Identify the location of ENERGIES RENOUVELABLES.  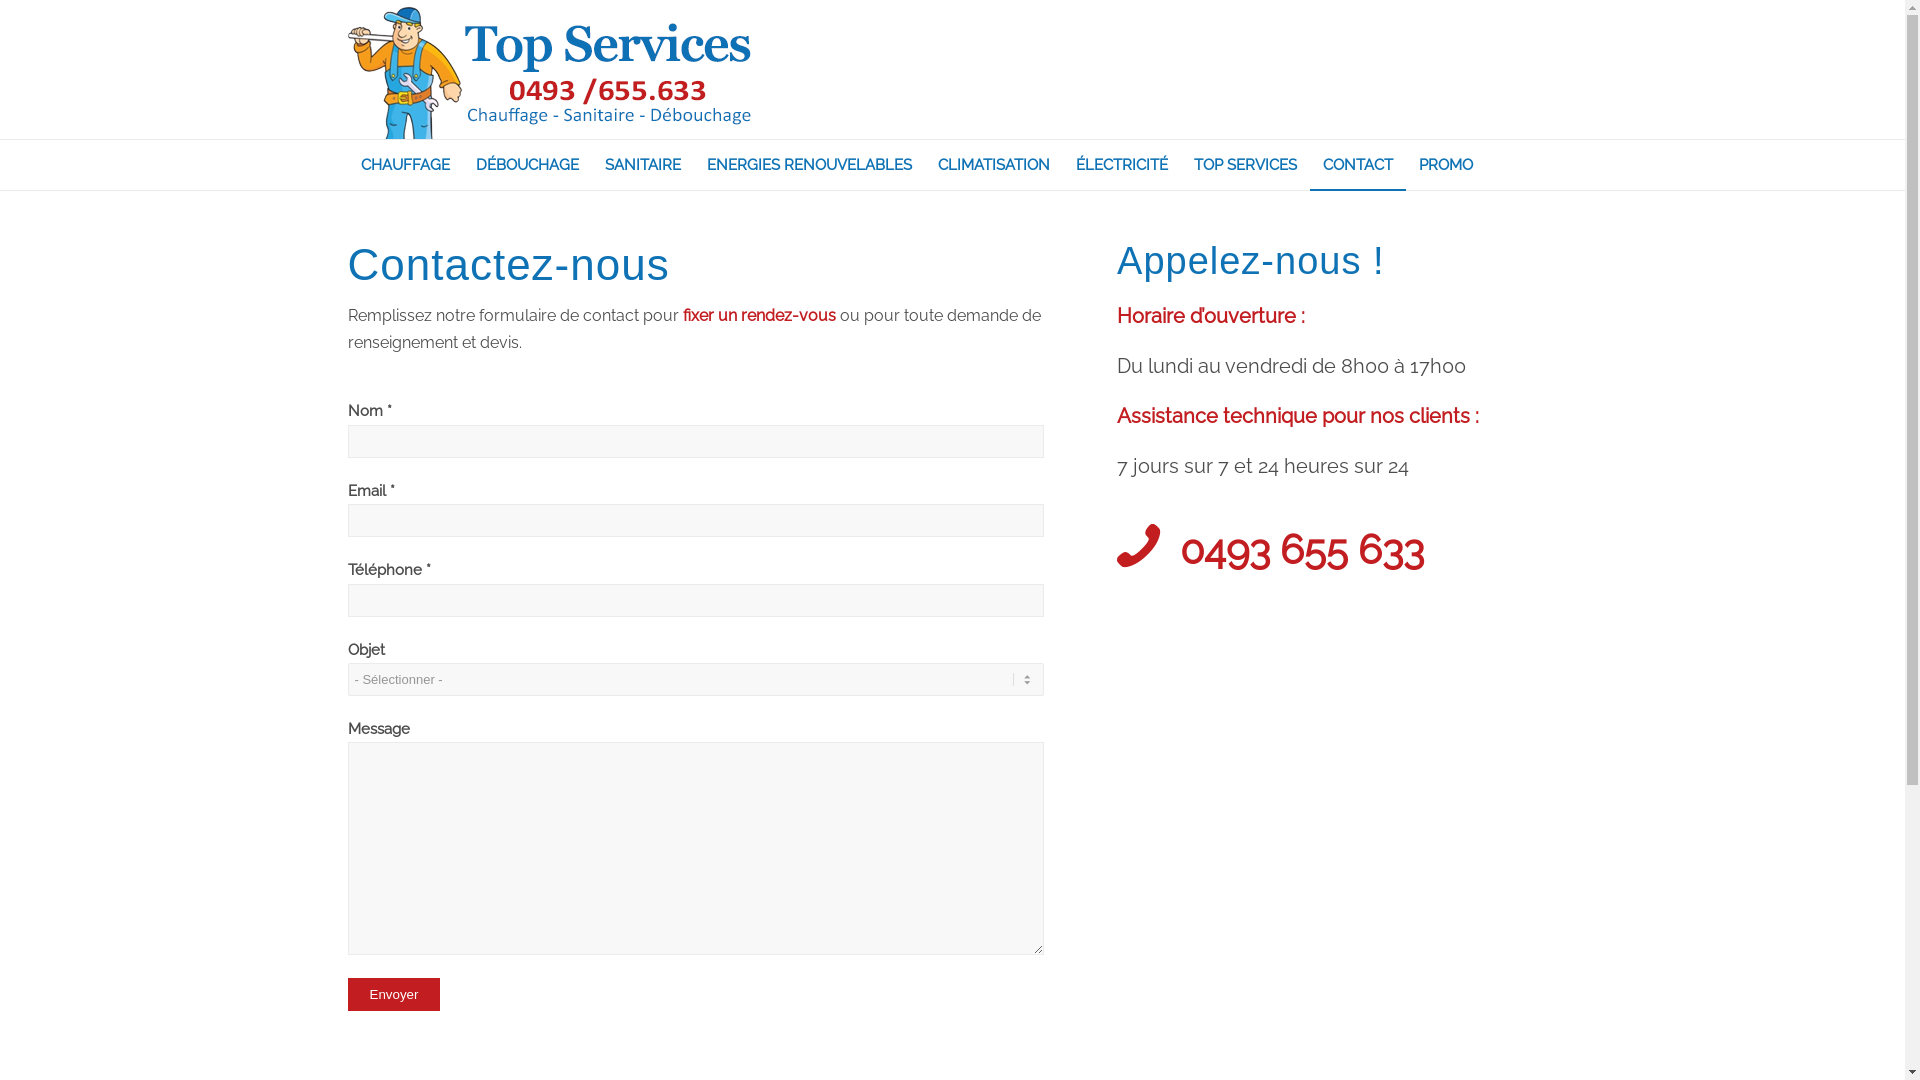
(810, 165).